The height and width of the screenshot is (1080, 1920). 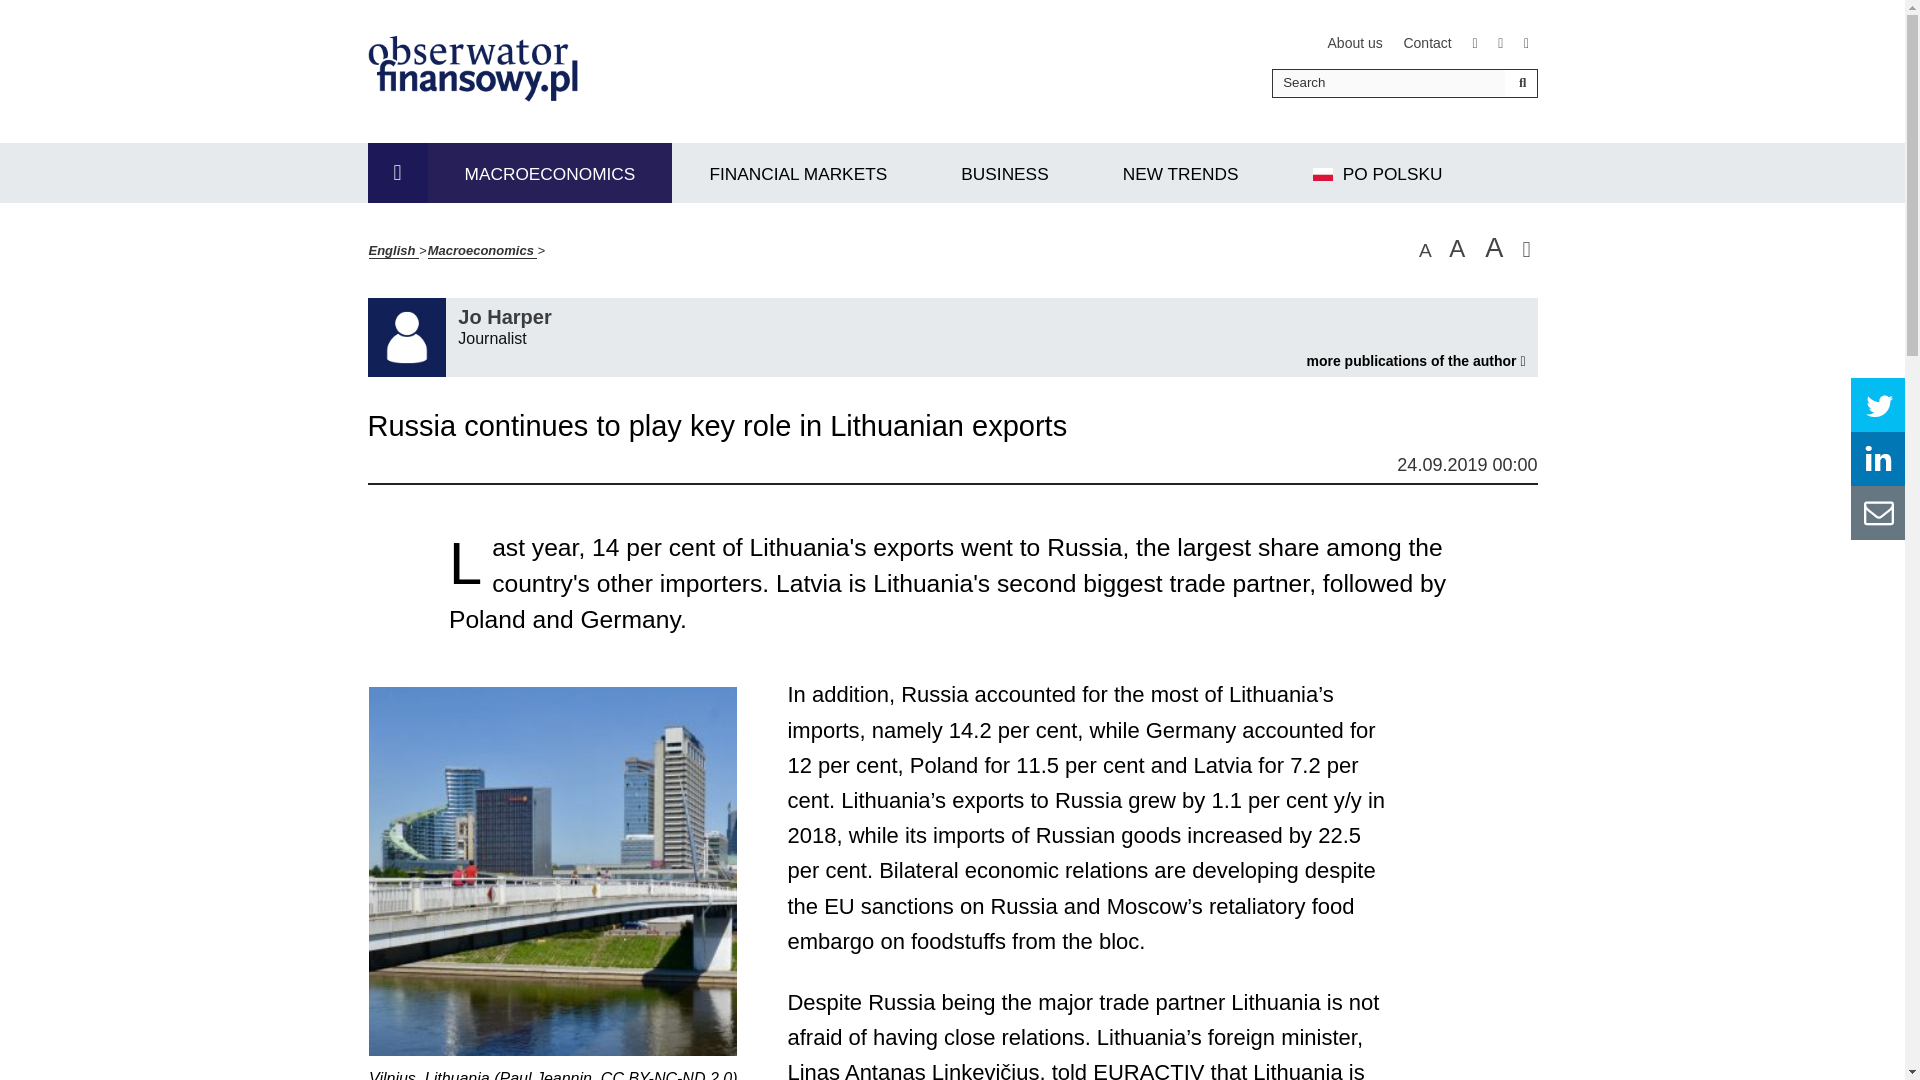 What do you see at coordinates (506, 314) in the screenshot?
I see `BUSINESS` at bounding box center [506, 314].